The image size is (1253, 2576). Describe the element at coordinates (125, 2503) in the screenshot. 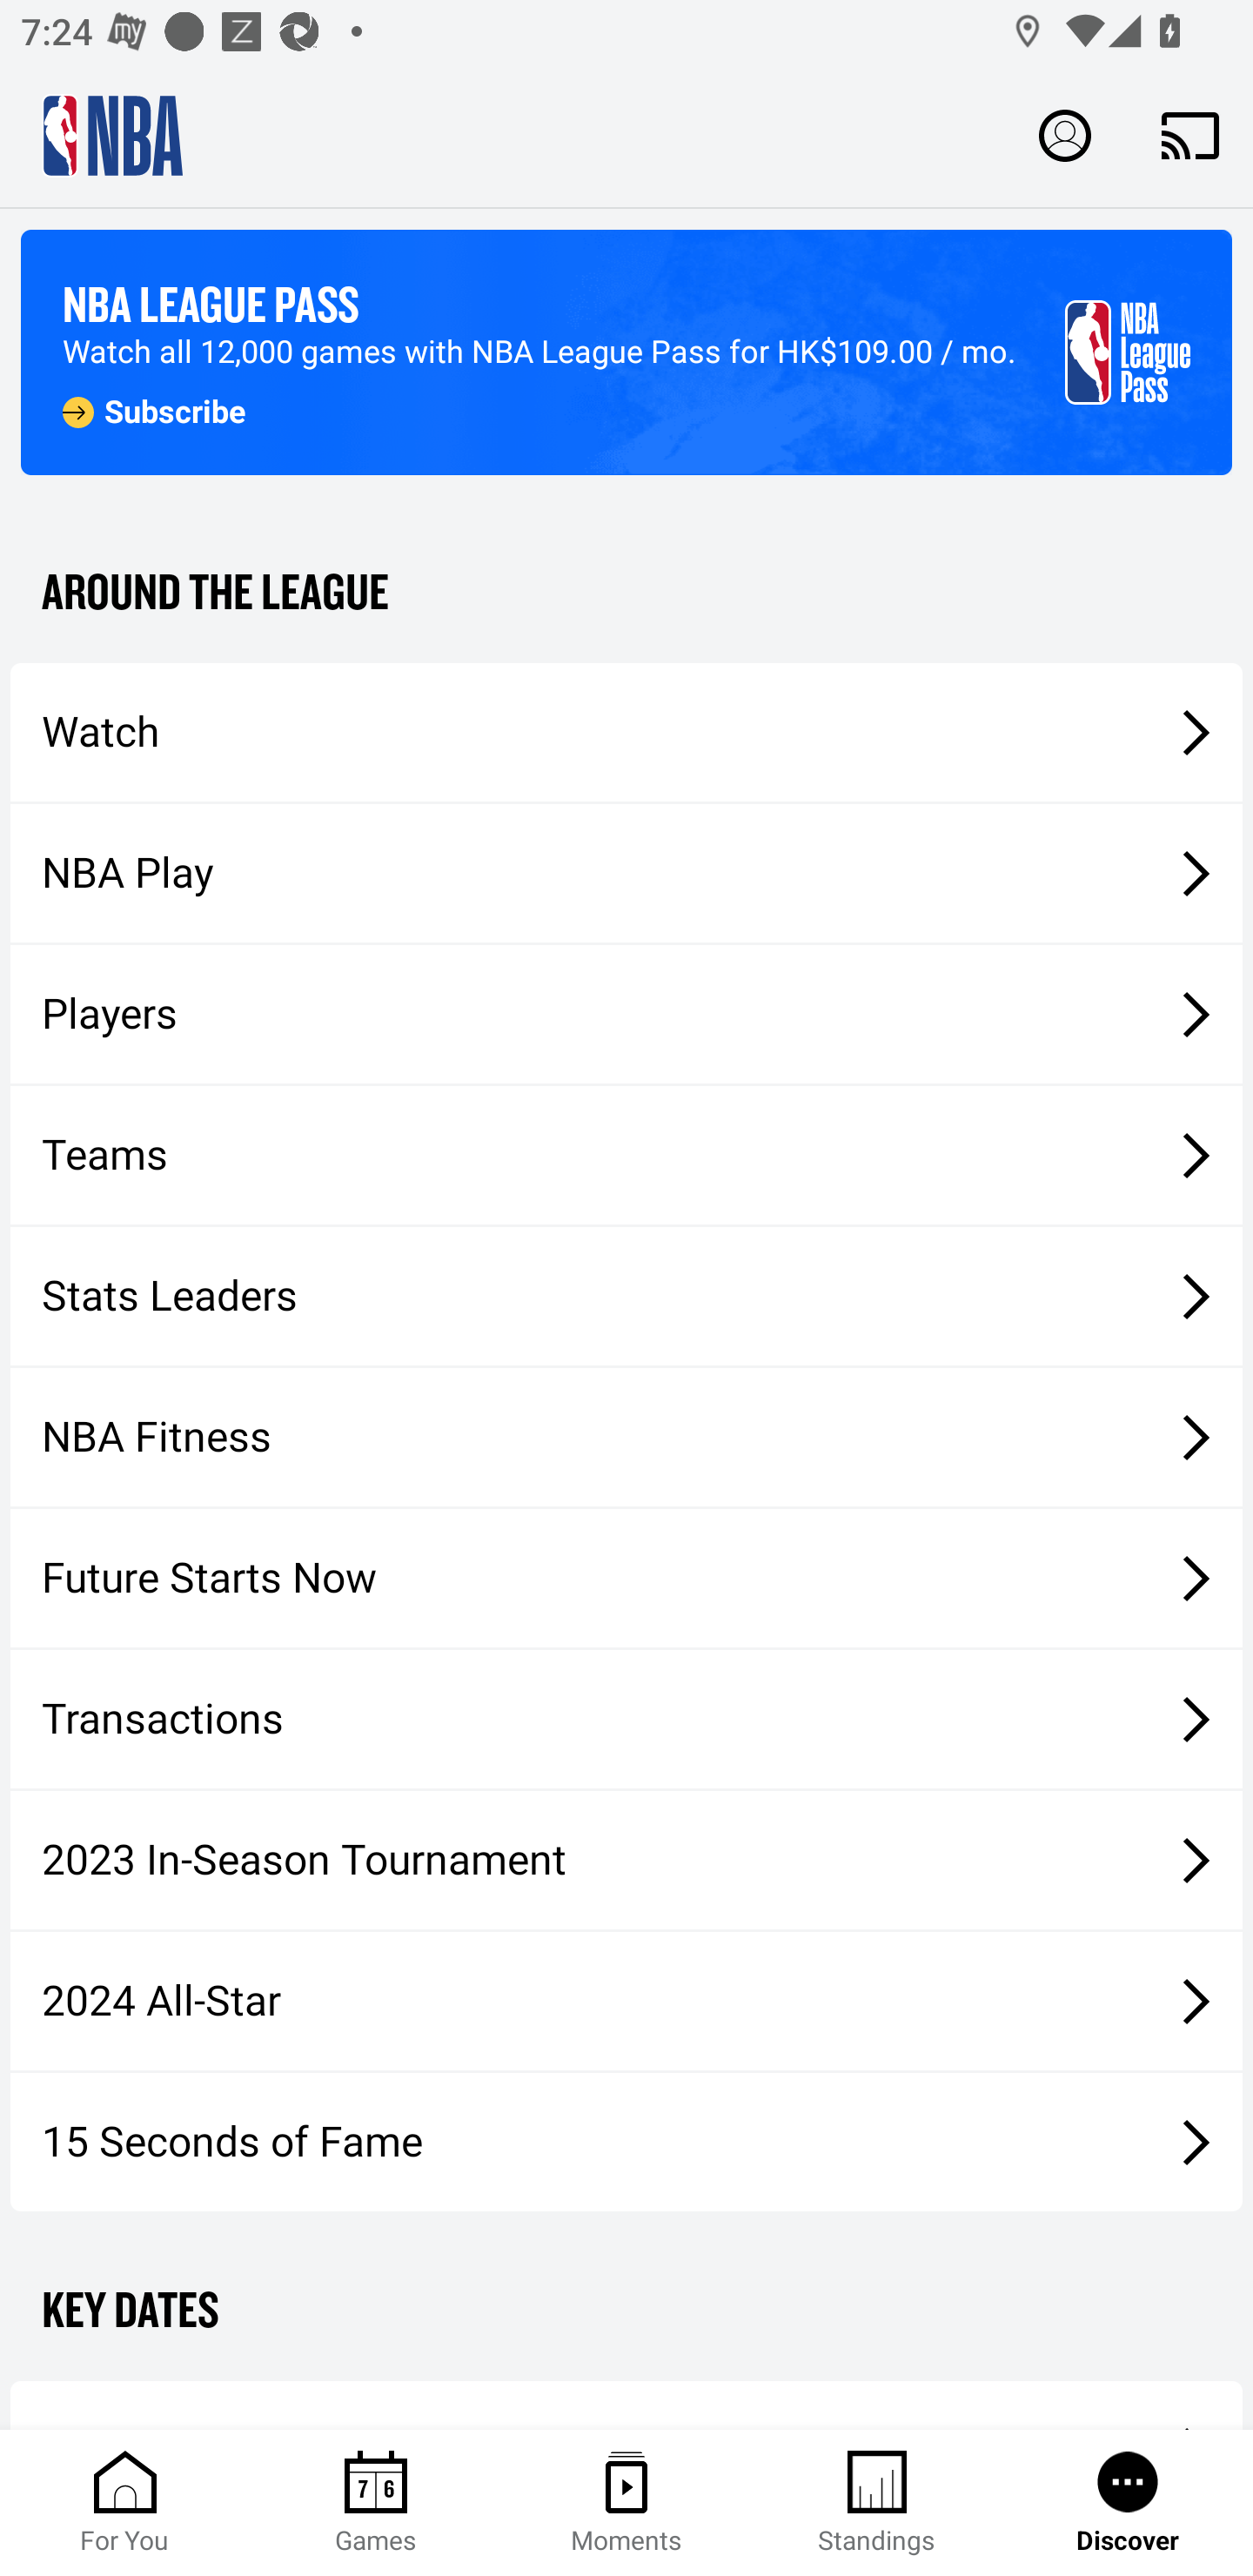

I see `For You` at that location.